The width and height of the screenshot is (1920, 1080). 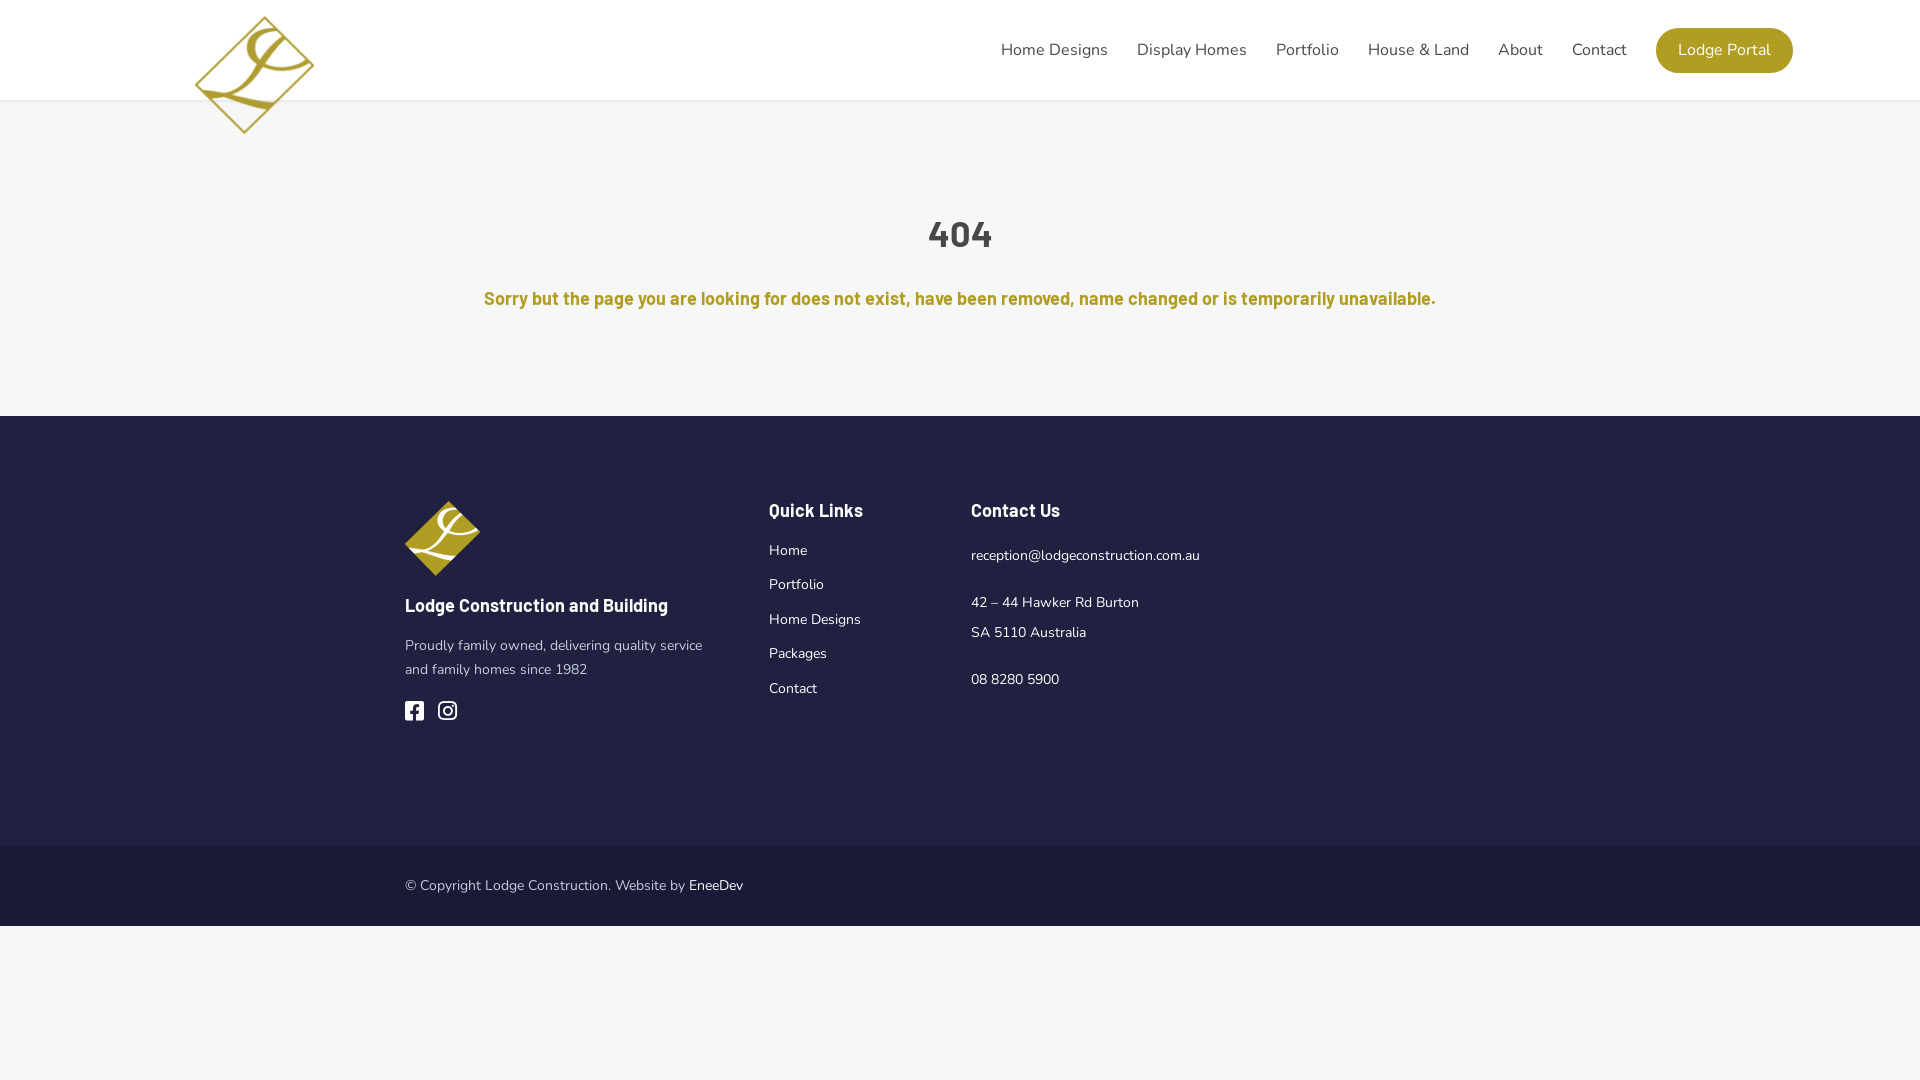 What do you see at coordinates (788, 550) in the screenshot?
I see `Home` at bounding box center [788, 550].